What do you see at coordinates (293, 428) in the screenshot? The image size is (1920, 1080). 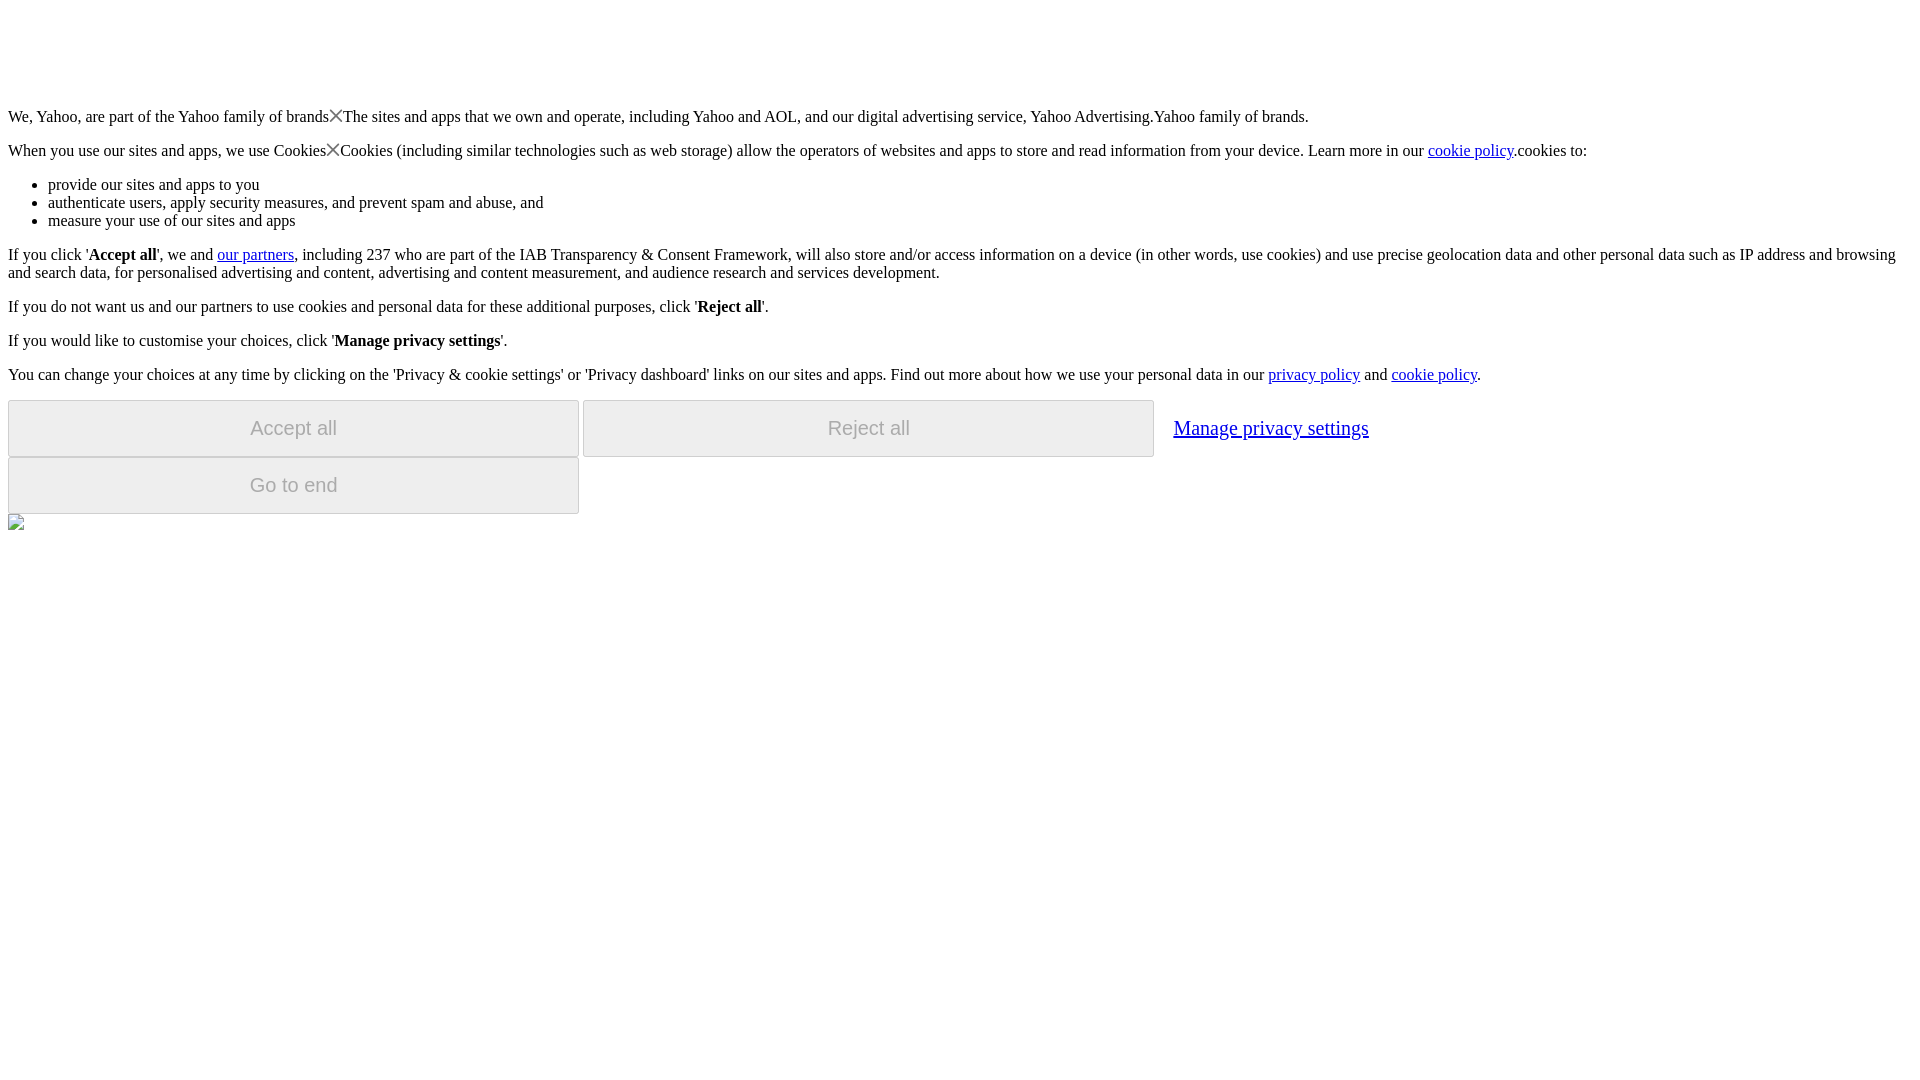 I see `Accept all` at bounding box center [293, 428].